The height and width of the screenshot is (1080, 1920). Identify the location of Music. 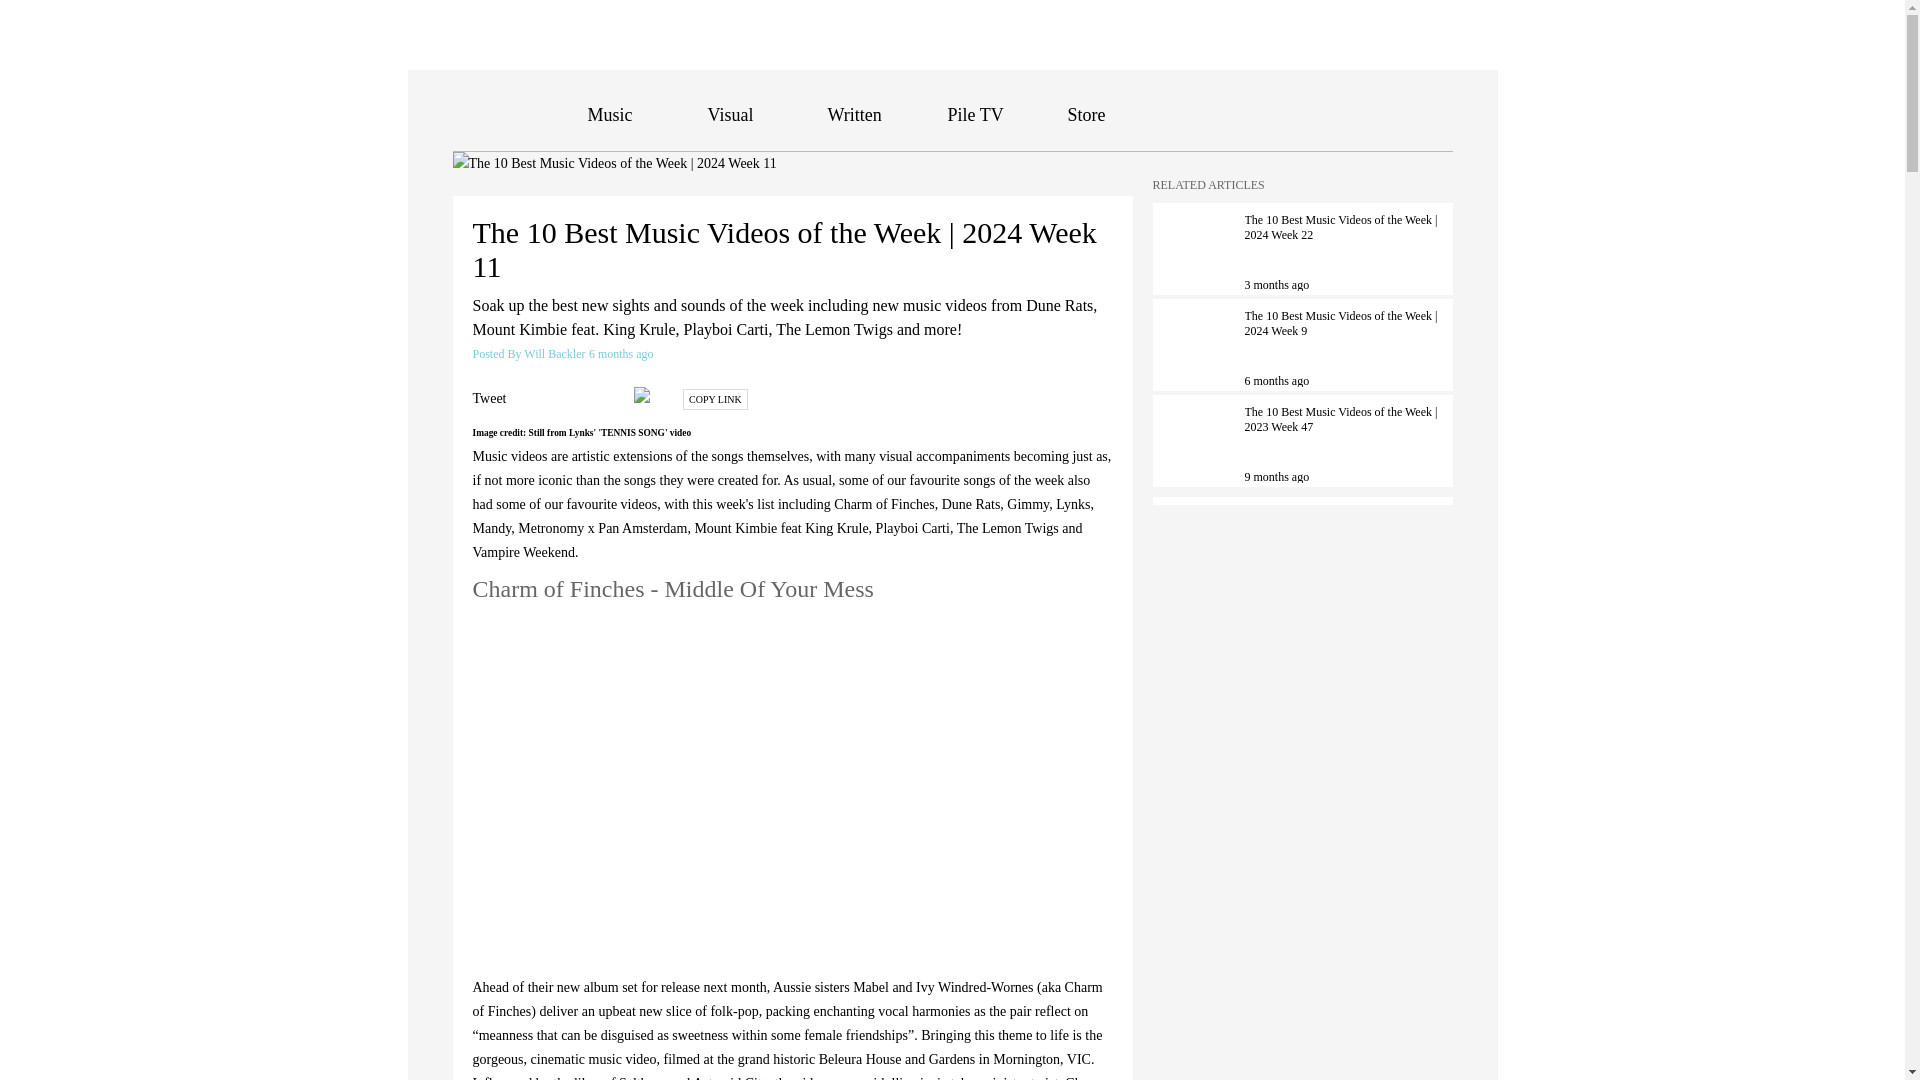
(610, 114).